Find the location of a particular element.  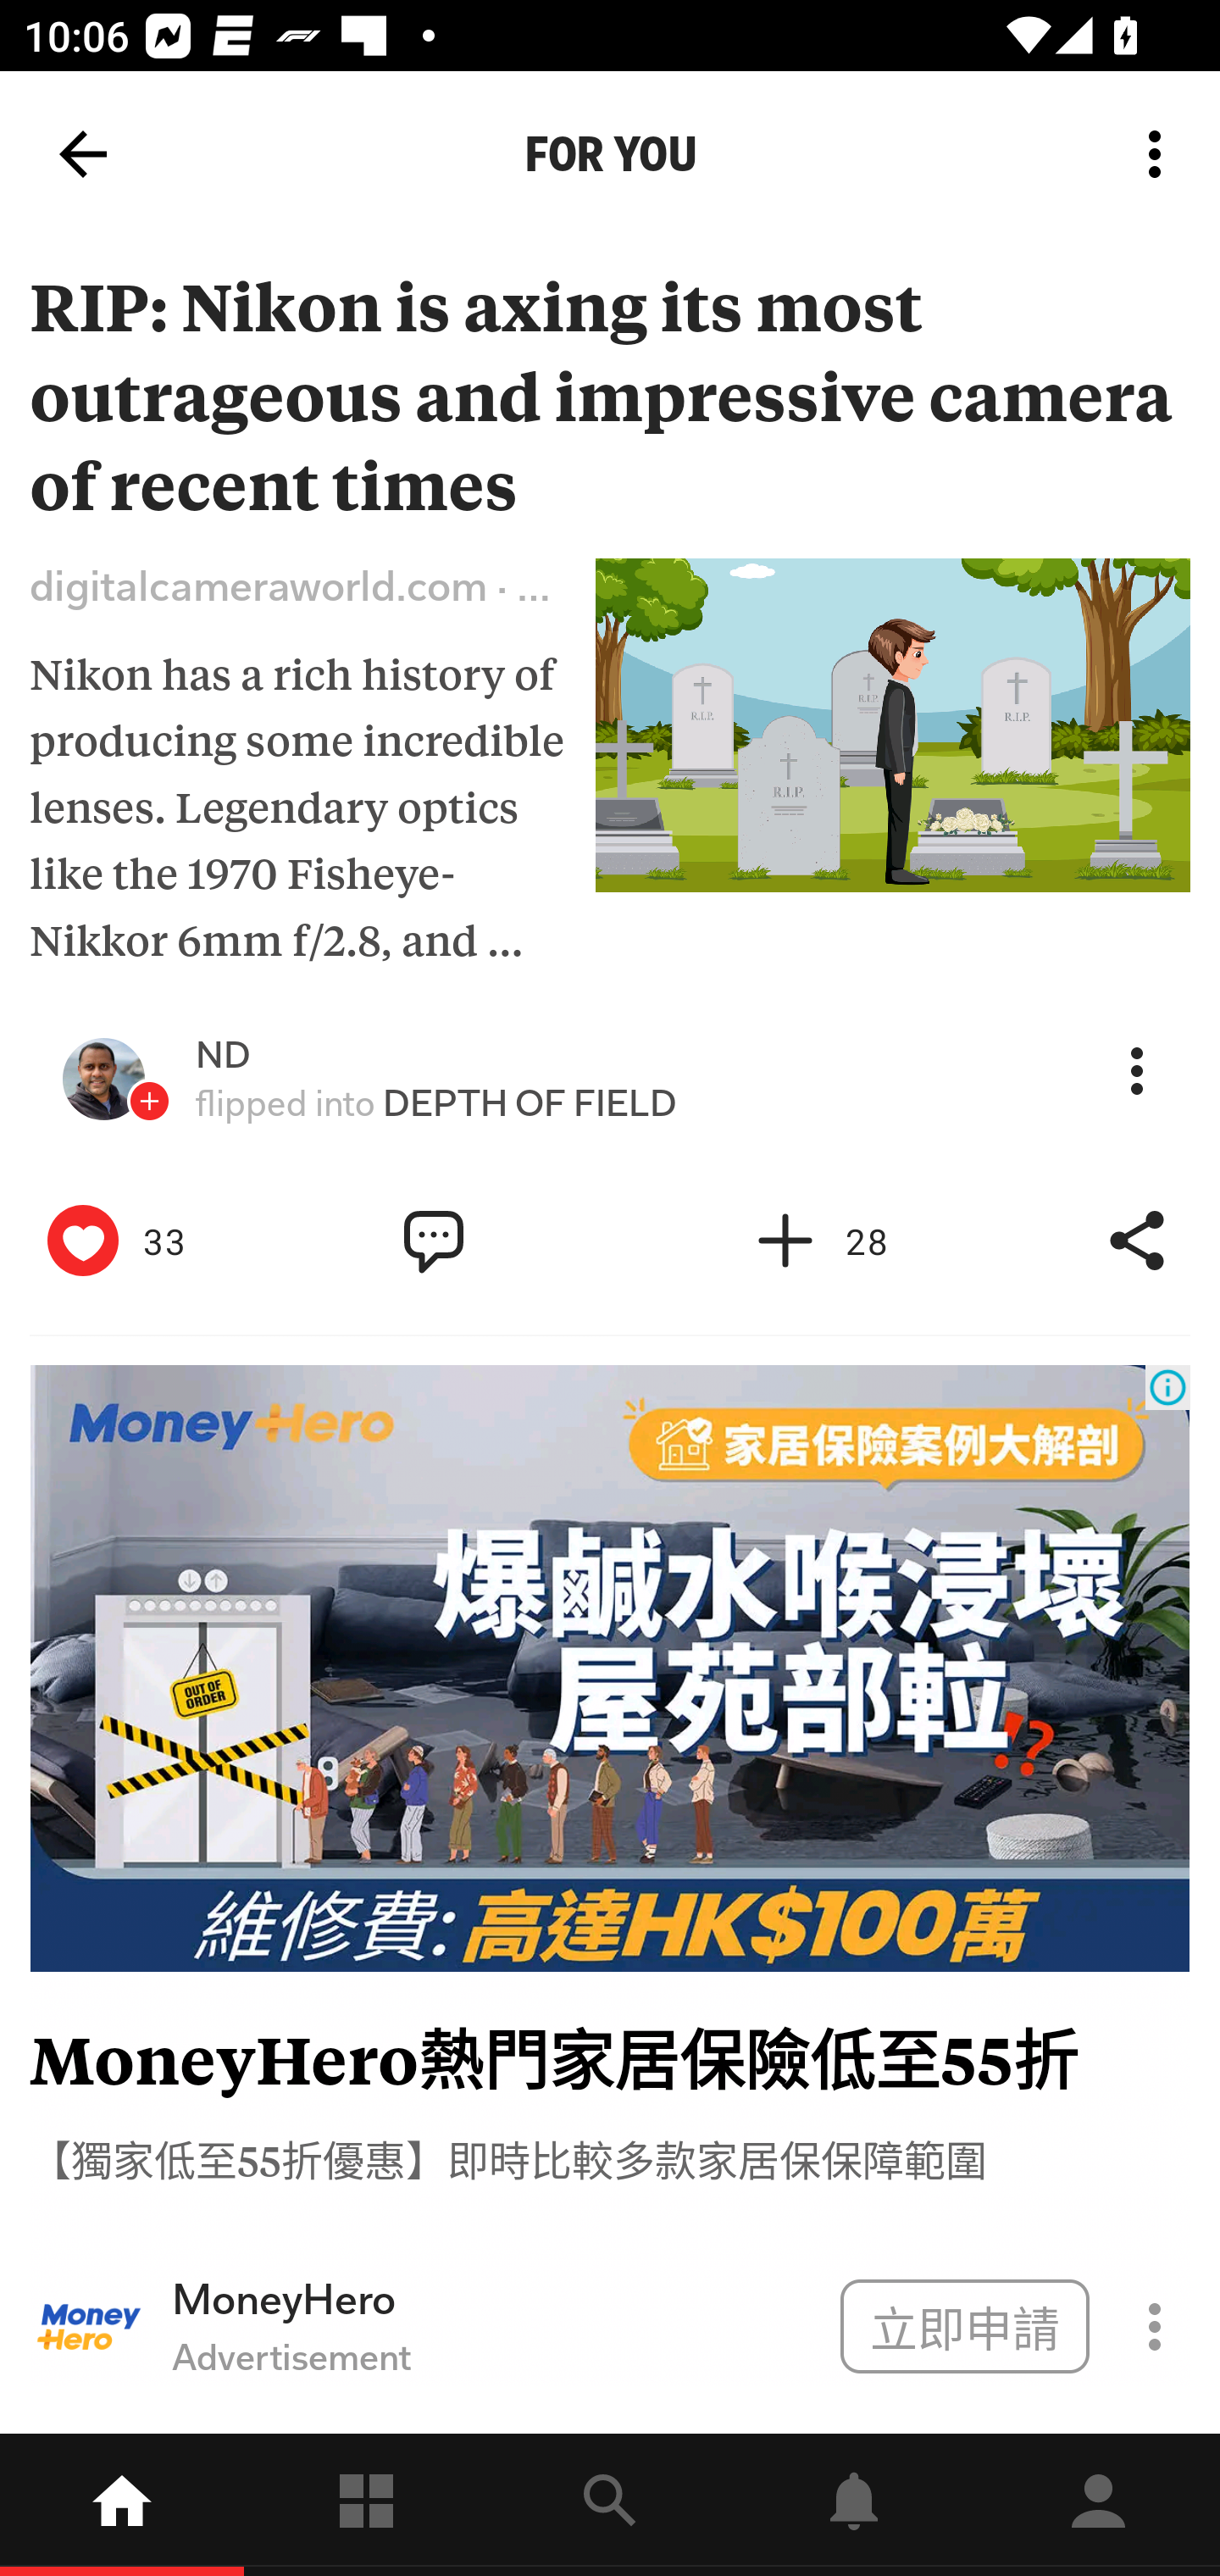

Curated by The Food Desk is located at coordinates (269, 1450).